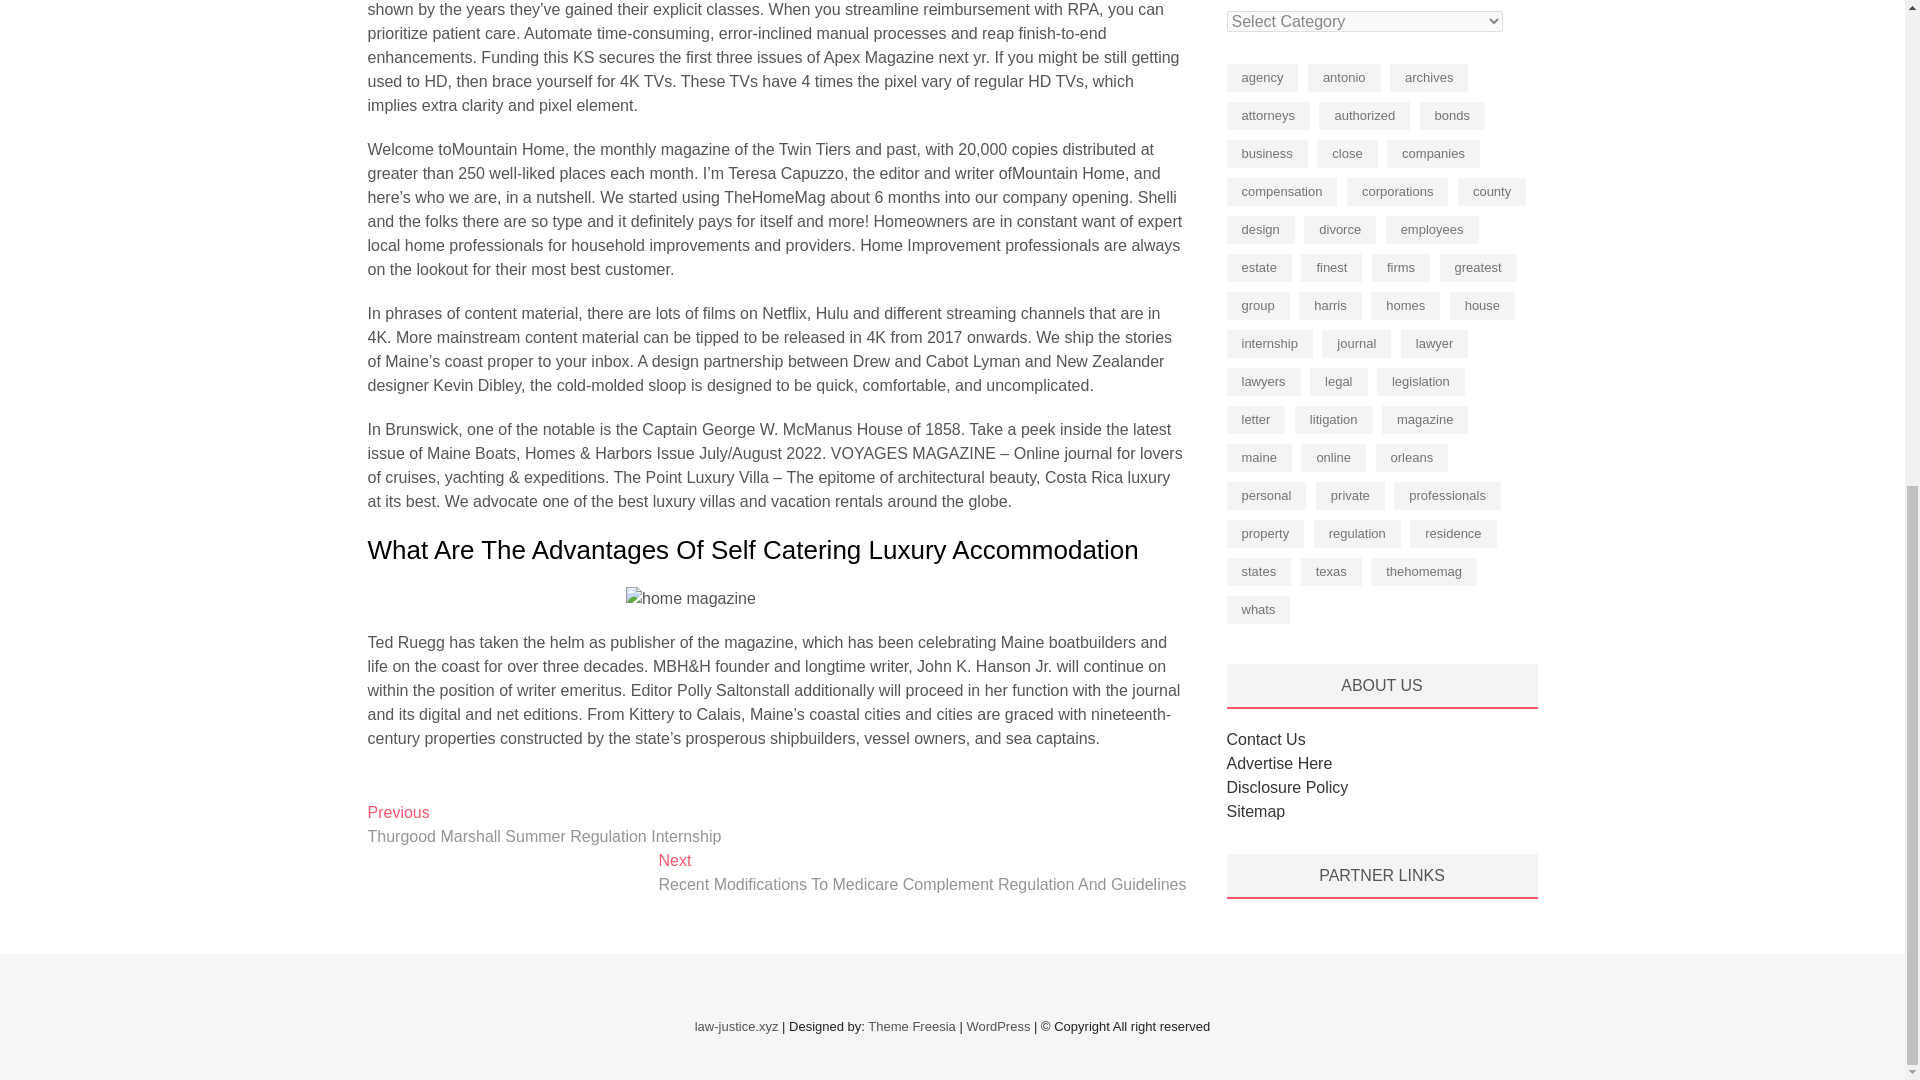  Describe the element at coordinates (737, 1026) in the screenshot. I see `law-justice.xyz` at that location.